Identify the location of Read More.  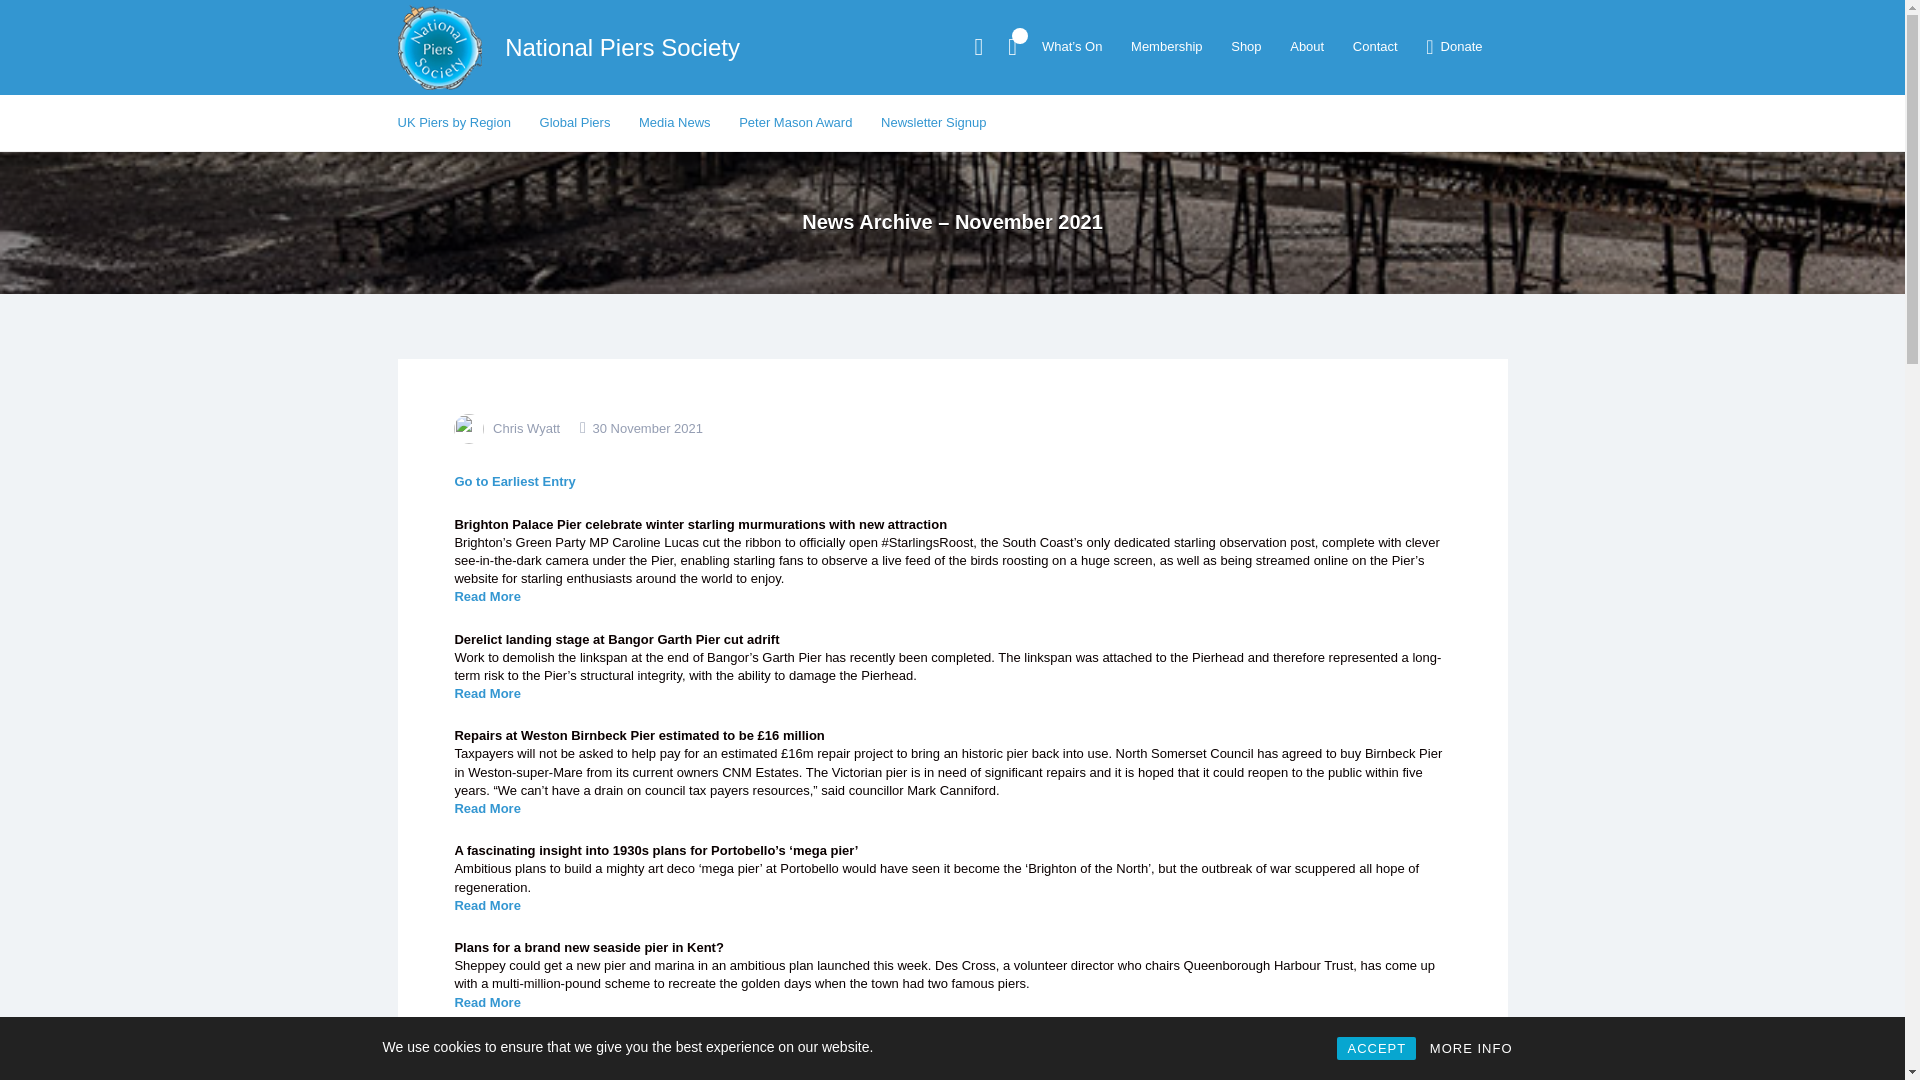
(486, 692).